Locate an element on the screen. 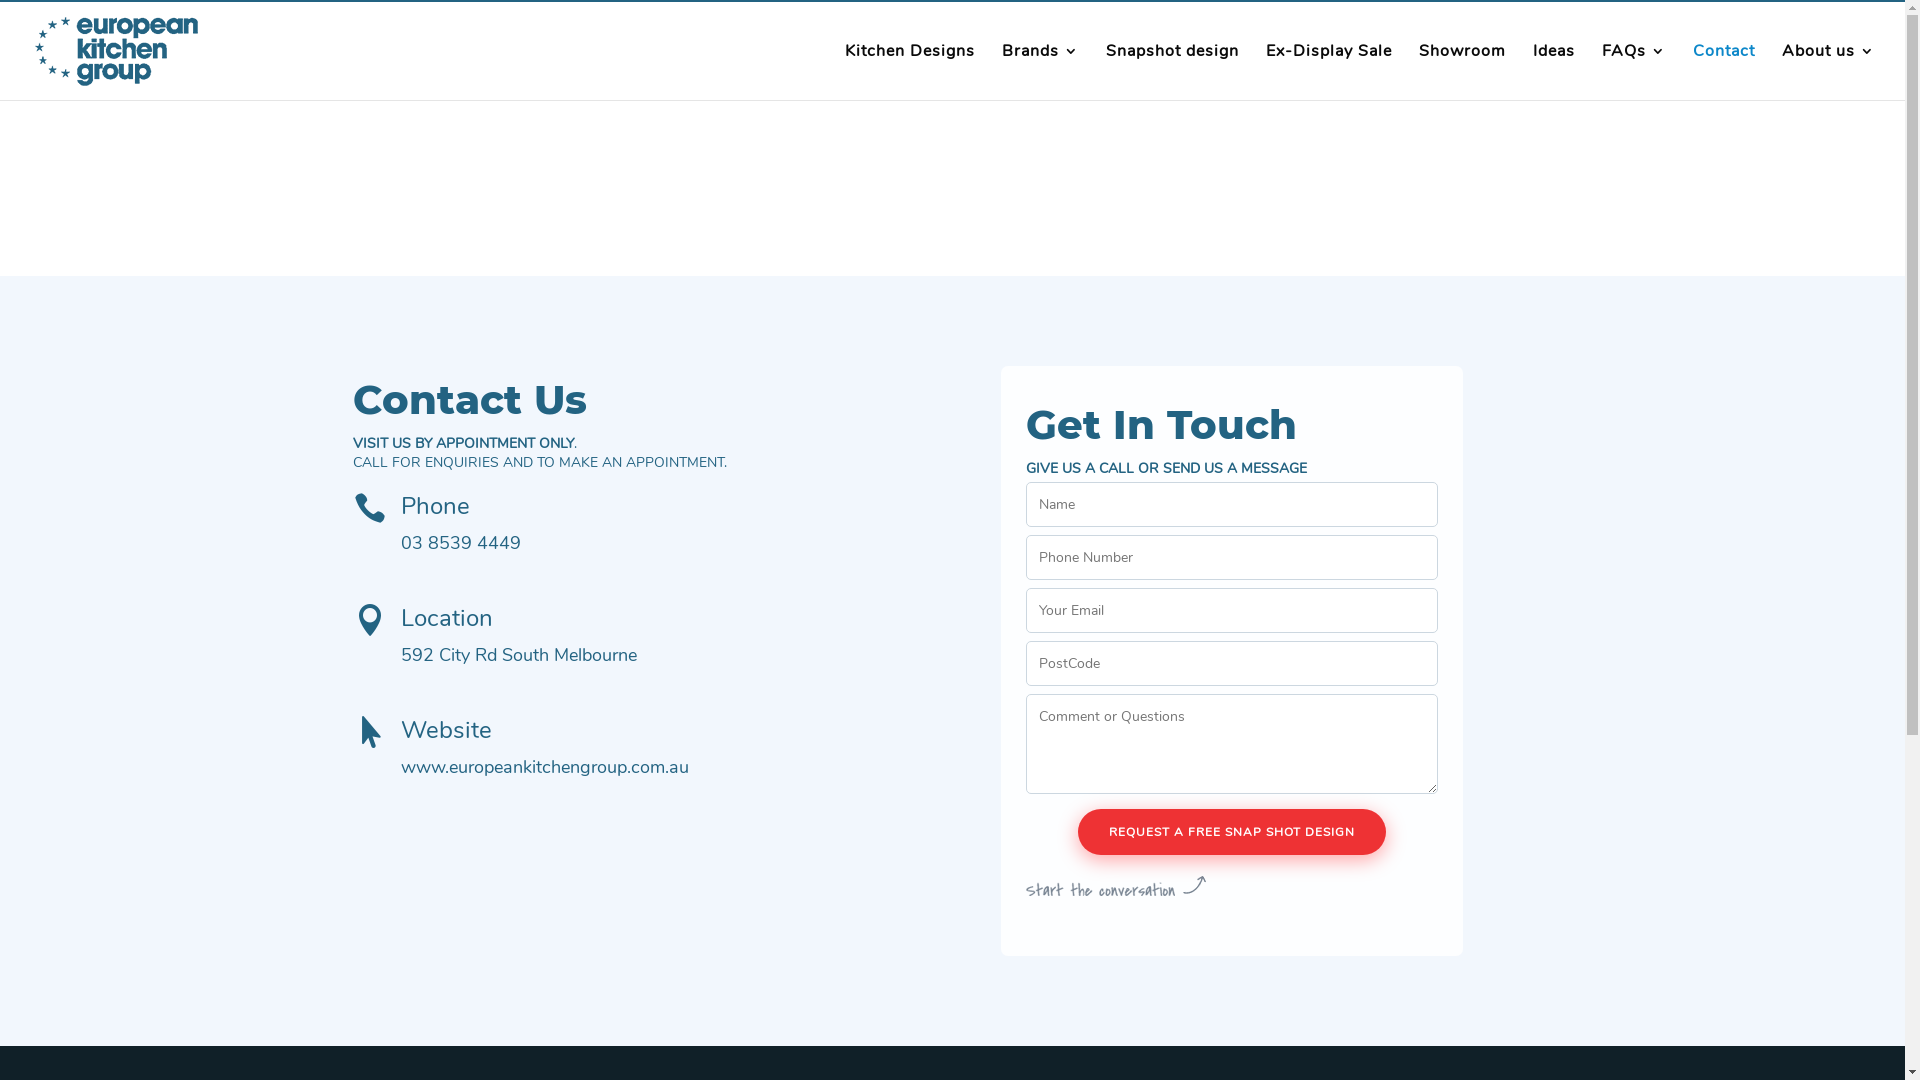 The height and width of the screenshot is (1080, 1920). Ideas is located at coordinates (1554, 72).